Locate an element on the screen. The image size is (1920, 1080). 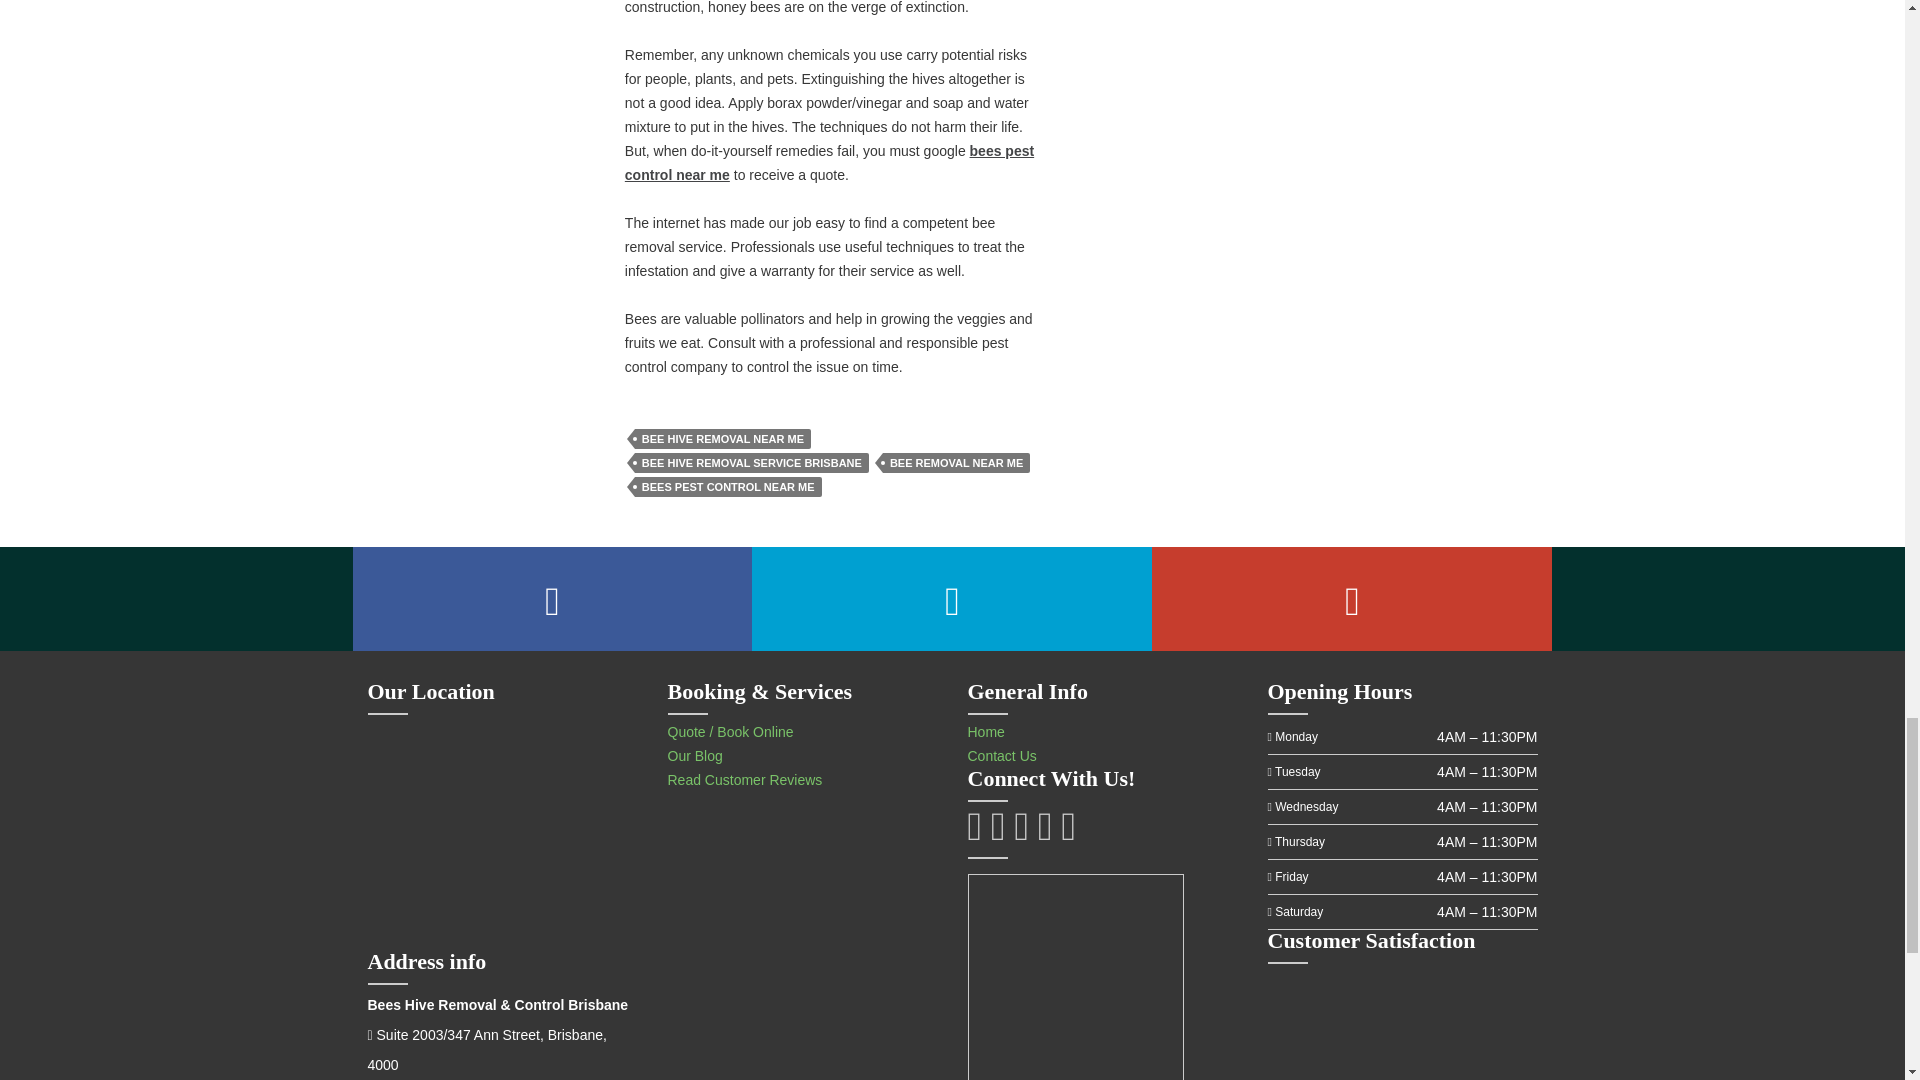
EeoGuard five star rating is located at coordinates (1402, 1024).